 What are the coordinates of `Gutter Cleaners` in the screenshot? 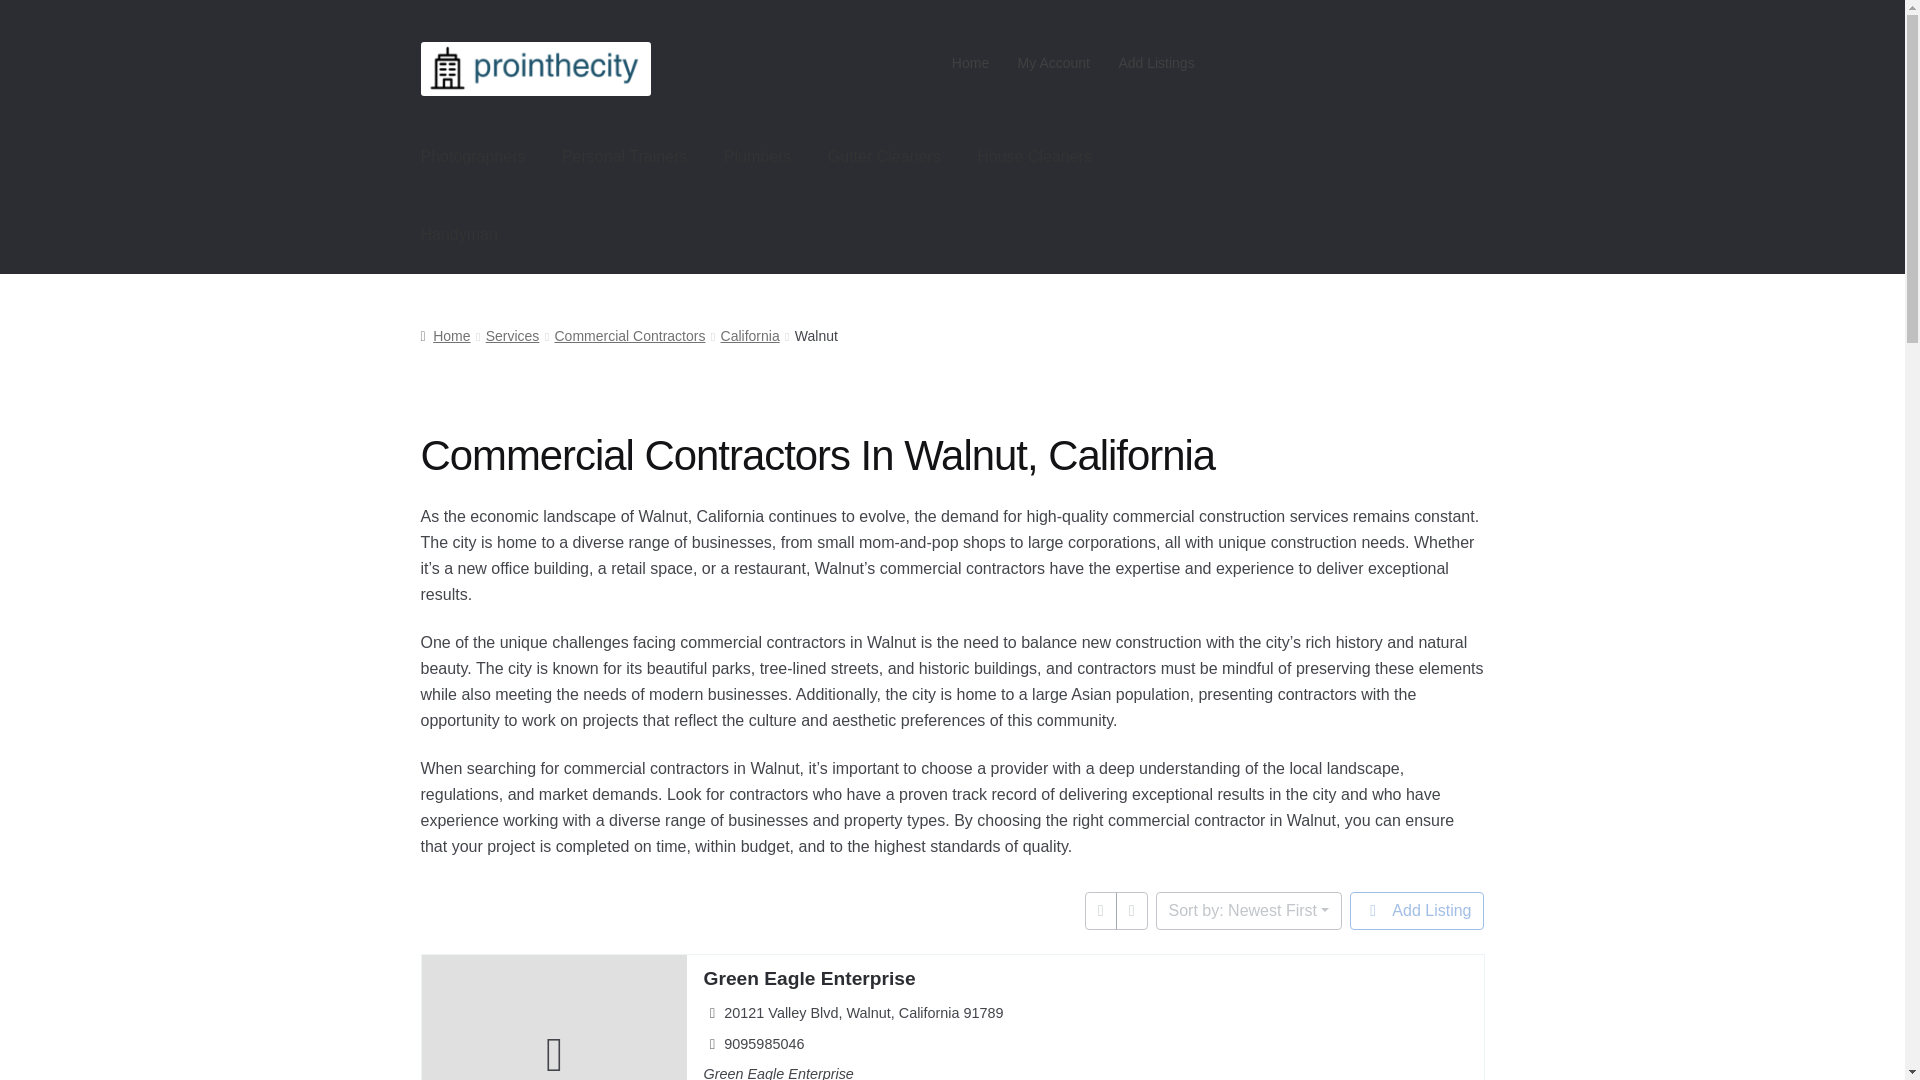 It's located at (884, 156).